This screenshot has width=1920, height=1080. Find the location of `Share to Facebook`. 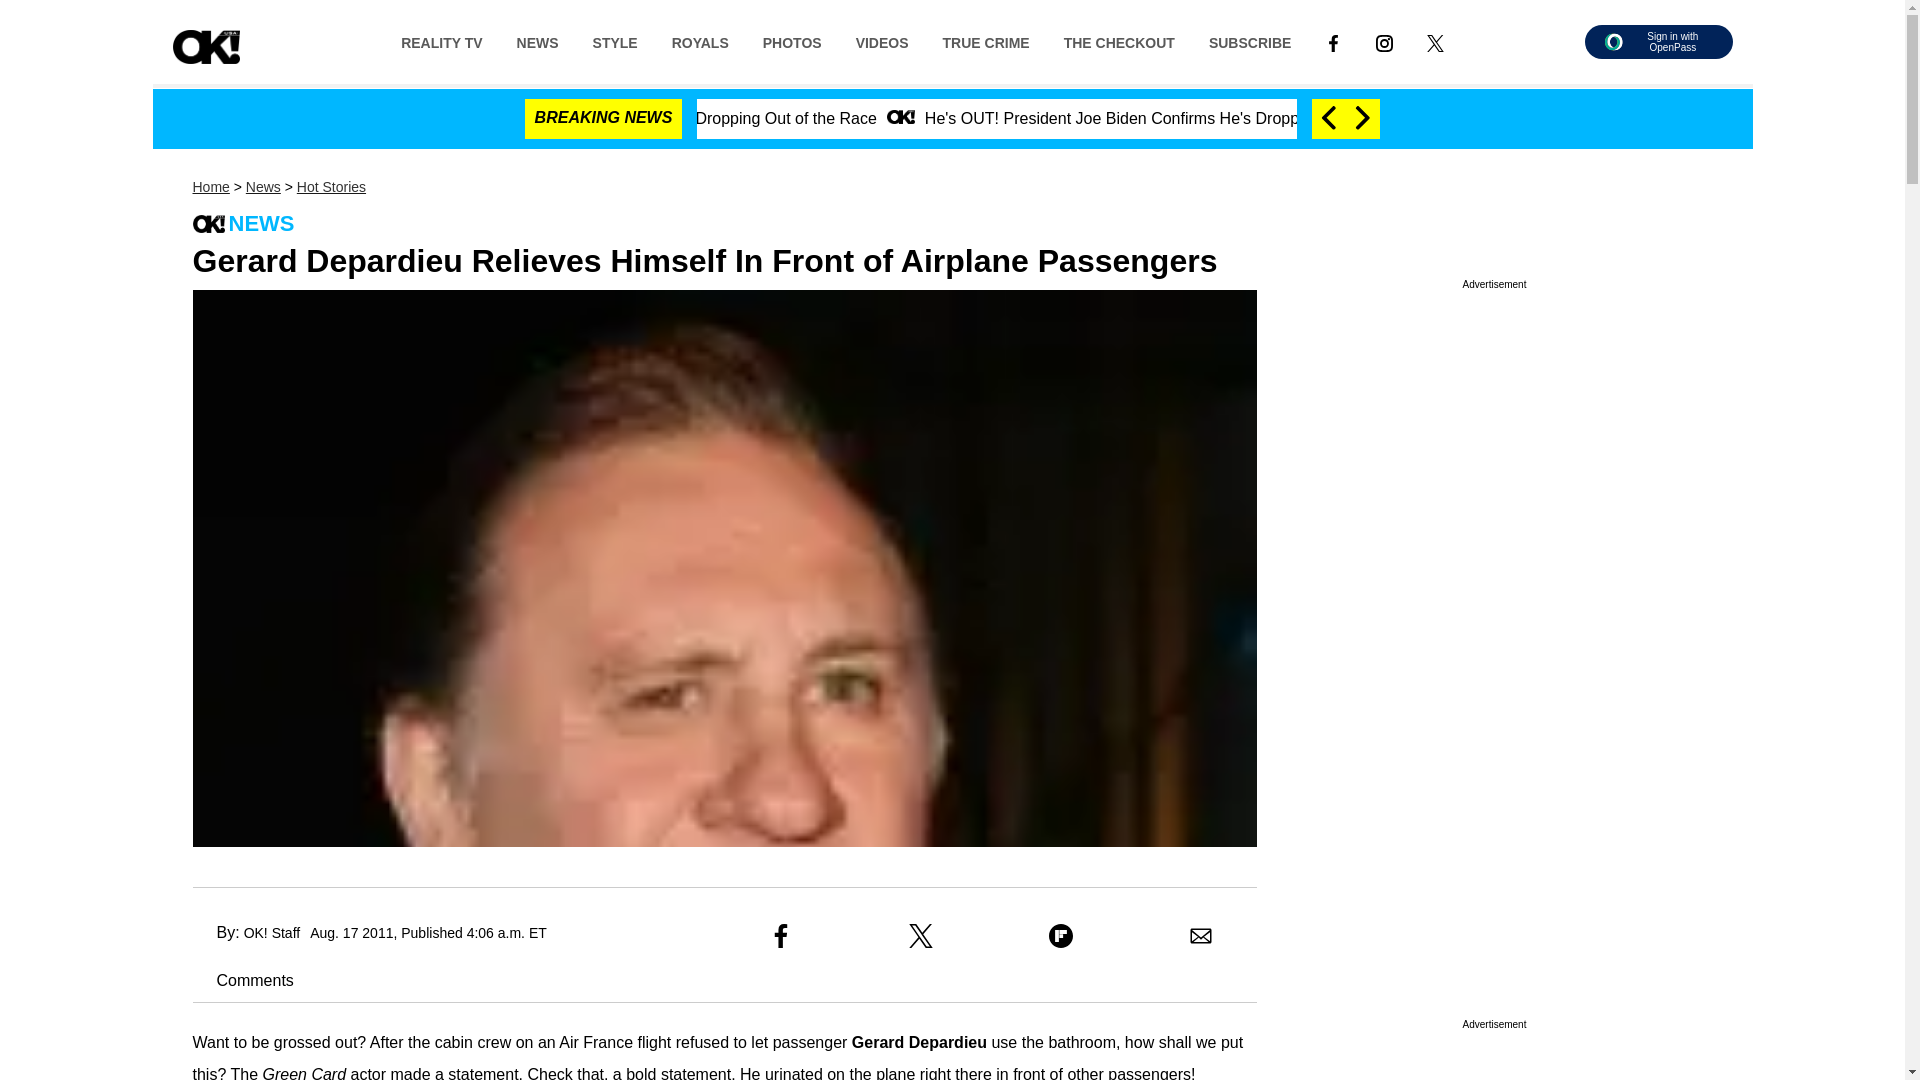

Share to Facebook is located at coordinates (780, 936).